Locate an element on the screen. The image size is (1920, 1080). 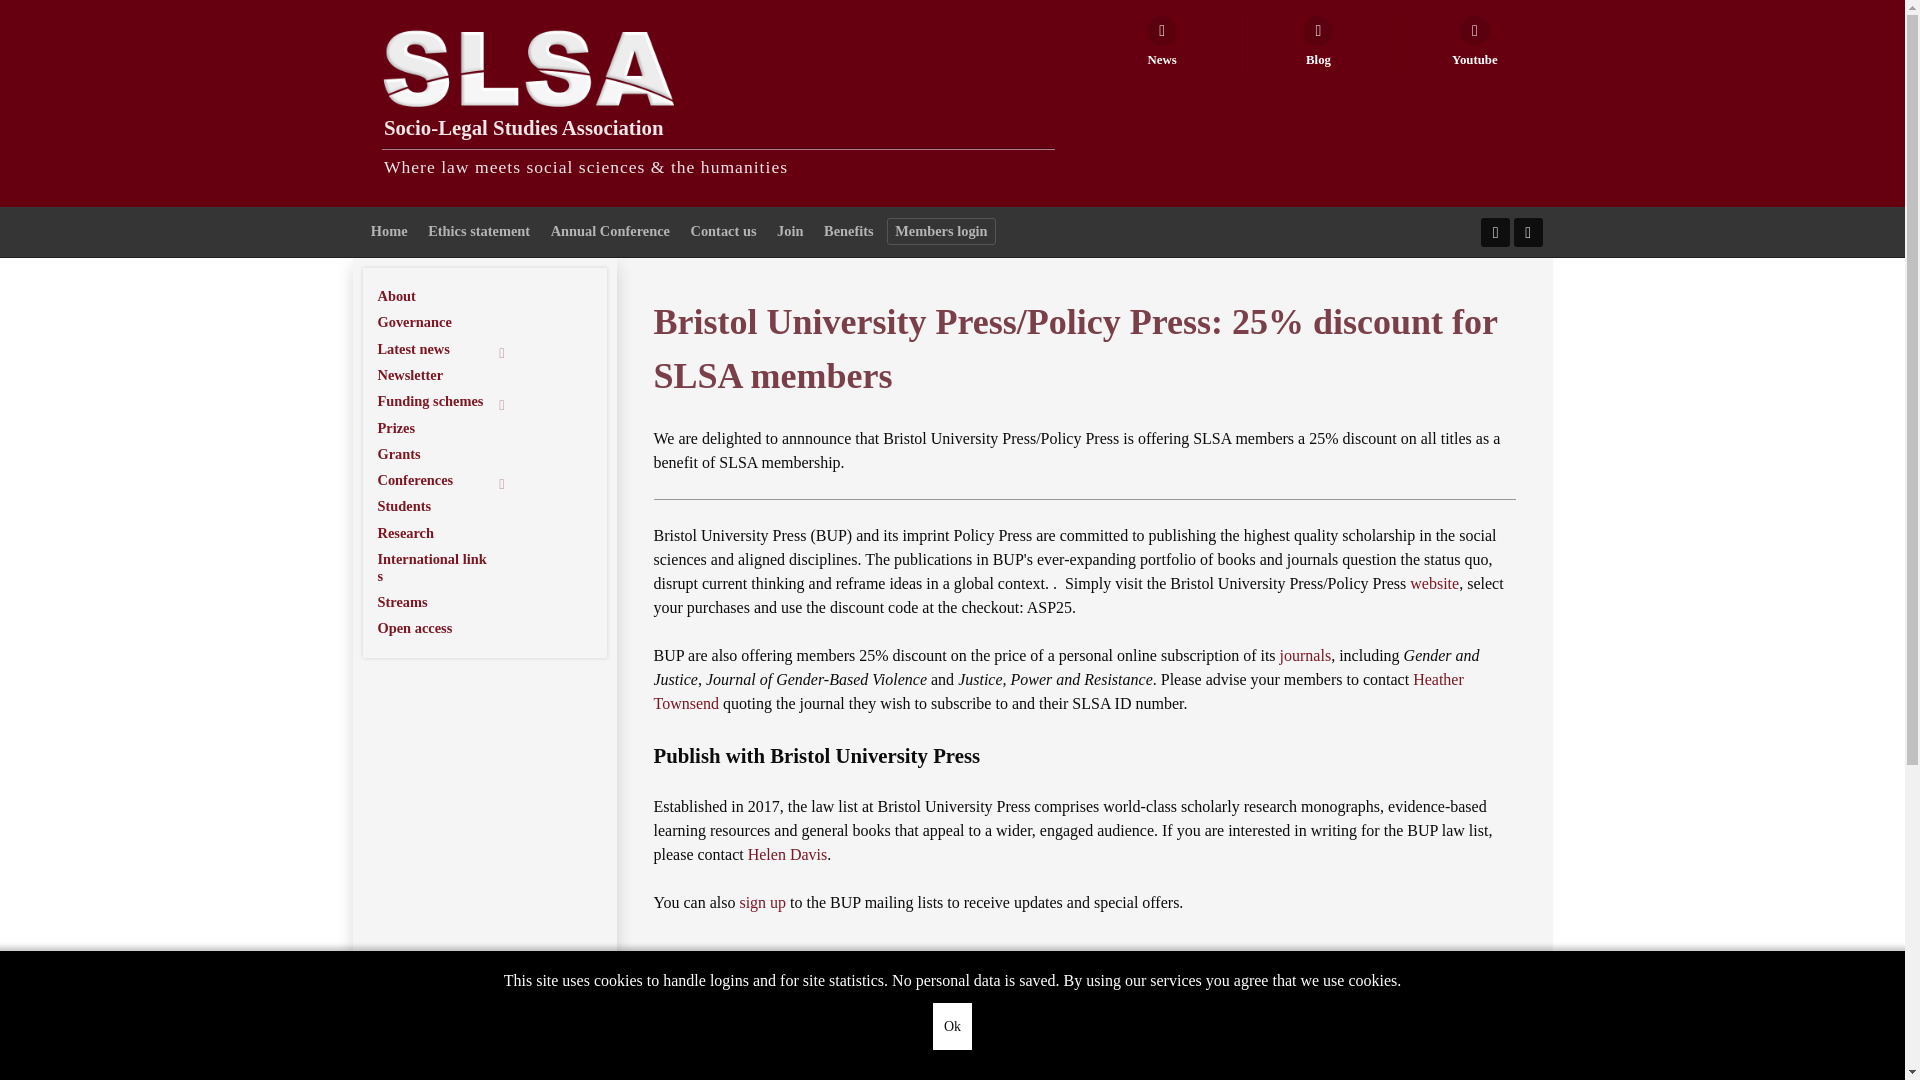
Students is located at coordinates (447, 506).